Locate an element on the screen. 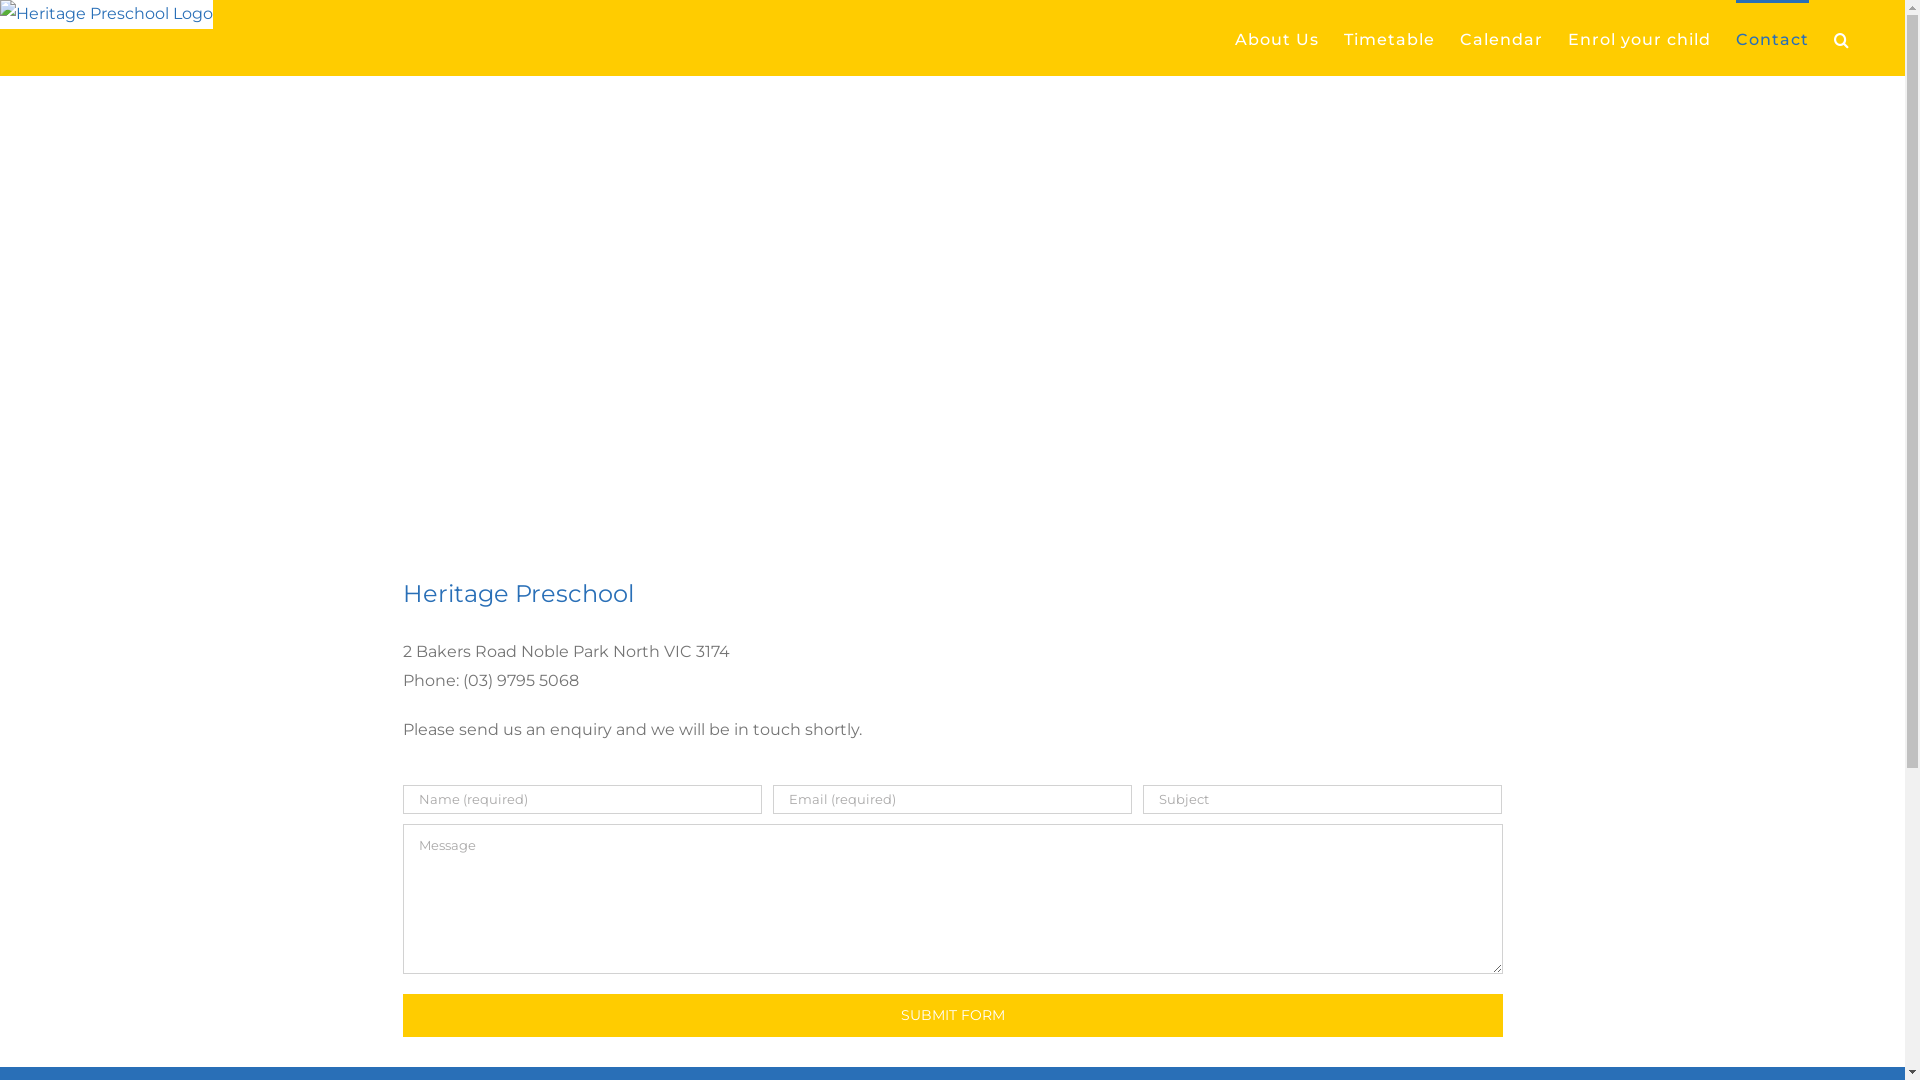  About Us is located at coordinates (1277, 38).